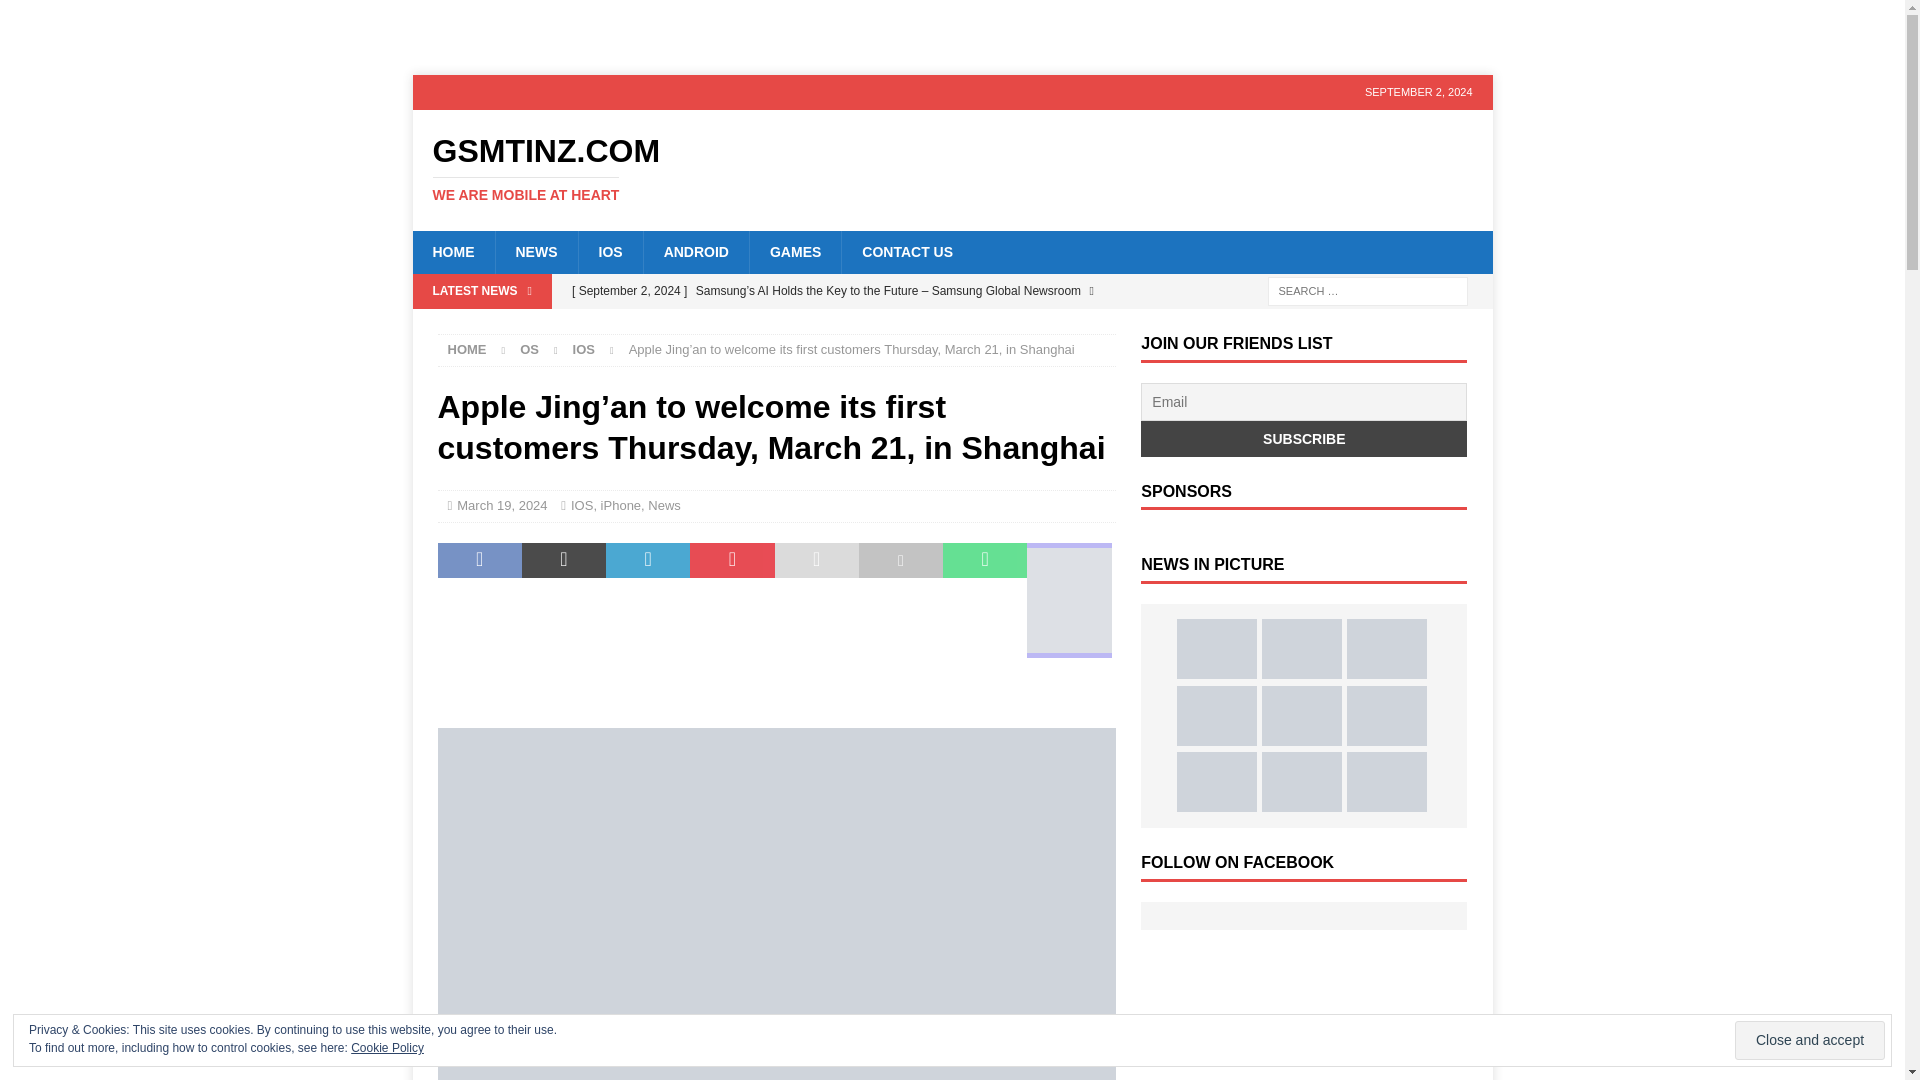 Image resolution: width=1920 pixels, height=1080 pixels. What do you see at coordinates (582, 169) in the screenshot?
I see `NEWS` at bounding box center [582, 169].